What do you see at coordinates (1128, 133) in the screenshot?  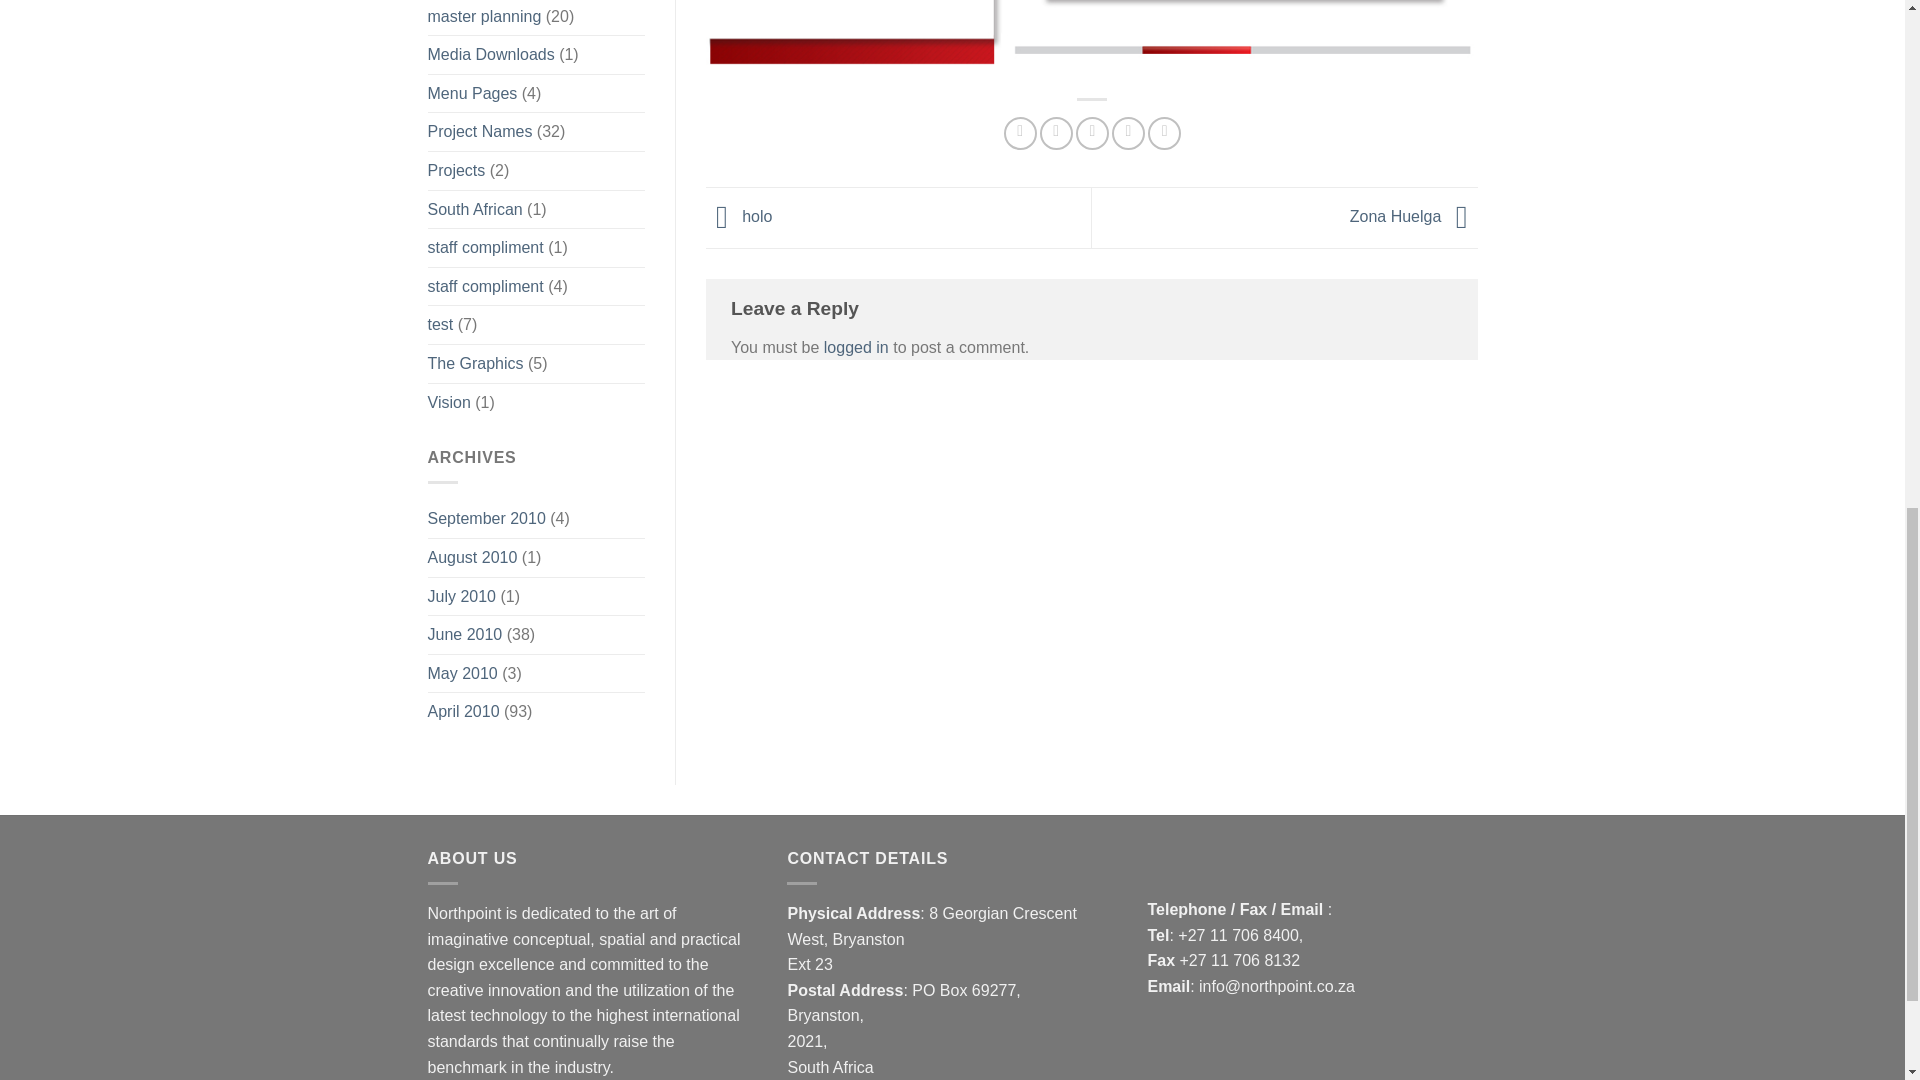 I see `Pin on Pinterest` at bounding box center [1128, 133].